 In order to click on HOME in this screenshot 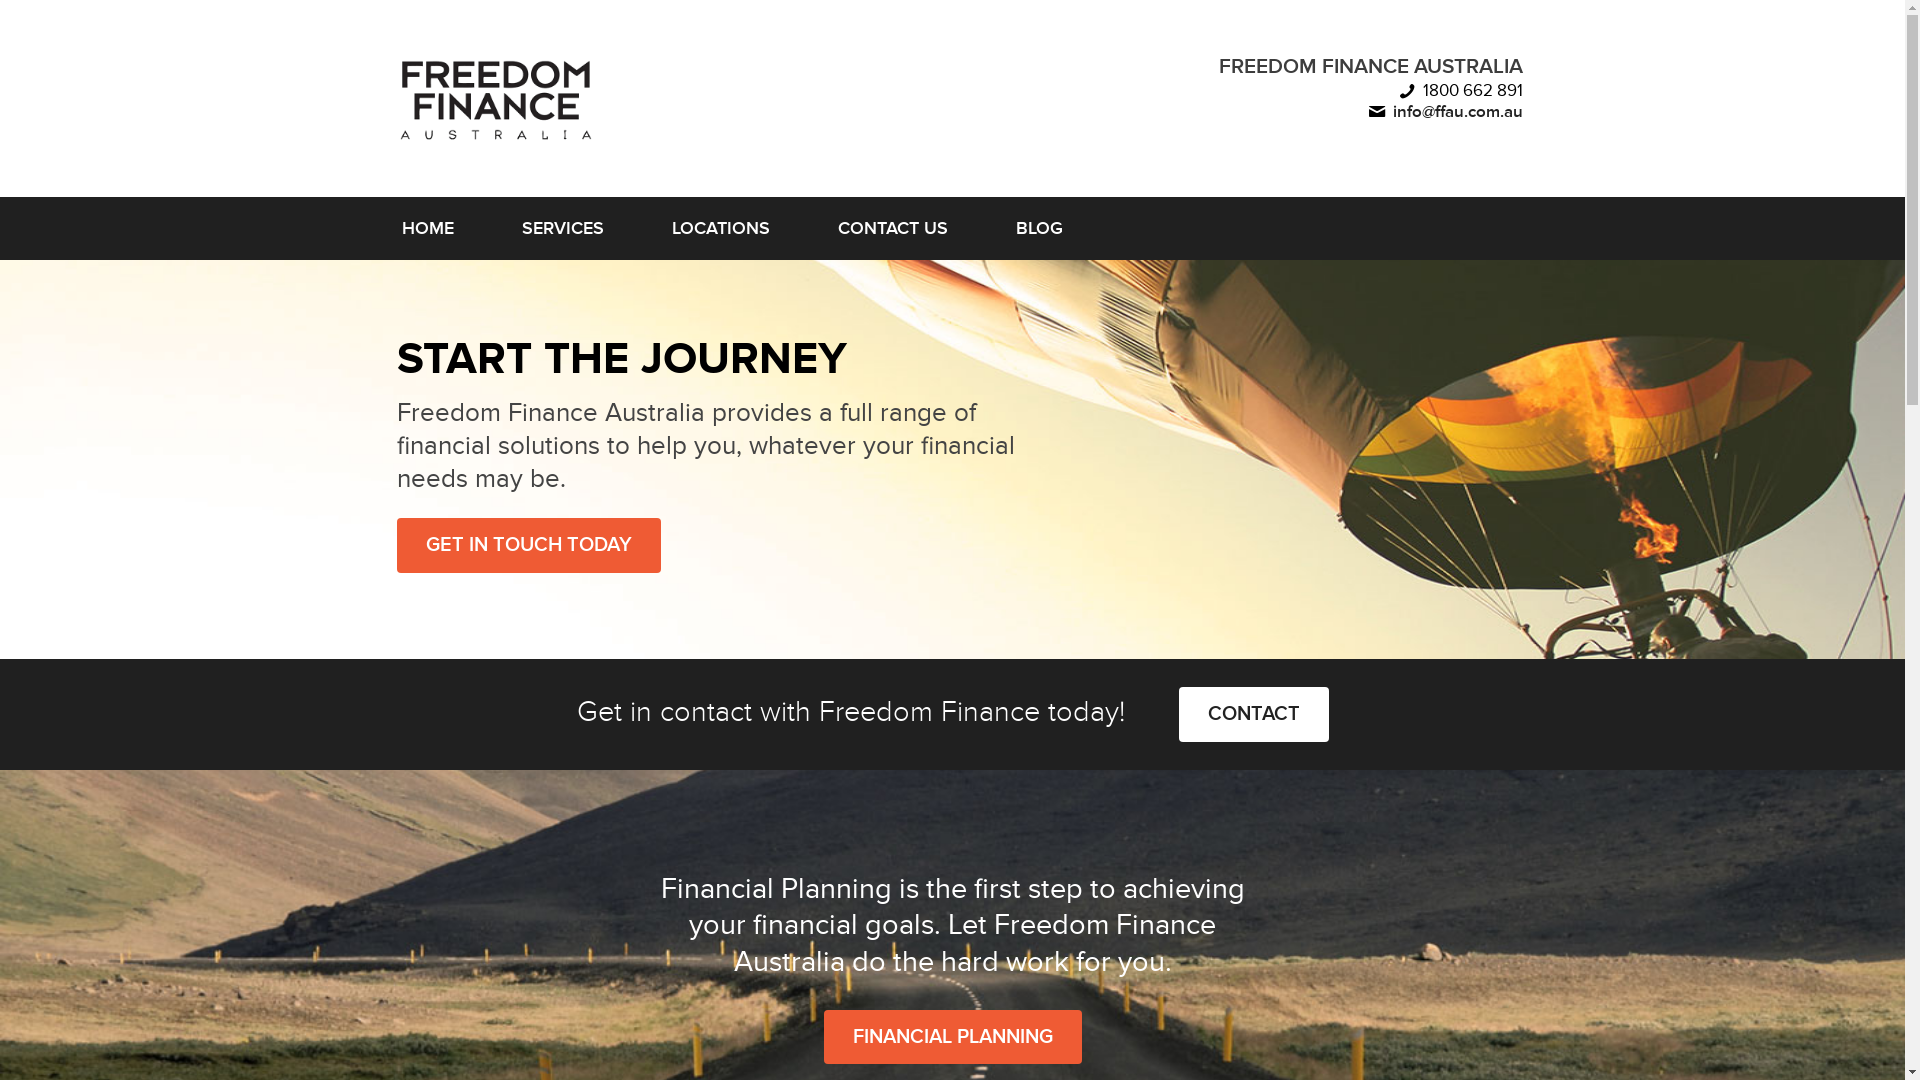, I will do `click(428, 228)`.